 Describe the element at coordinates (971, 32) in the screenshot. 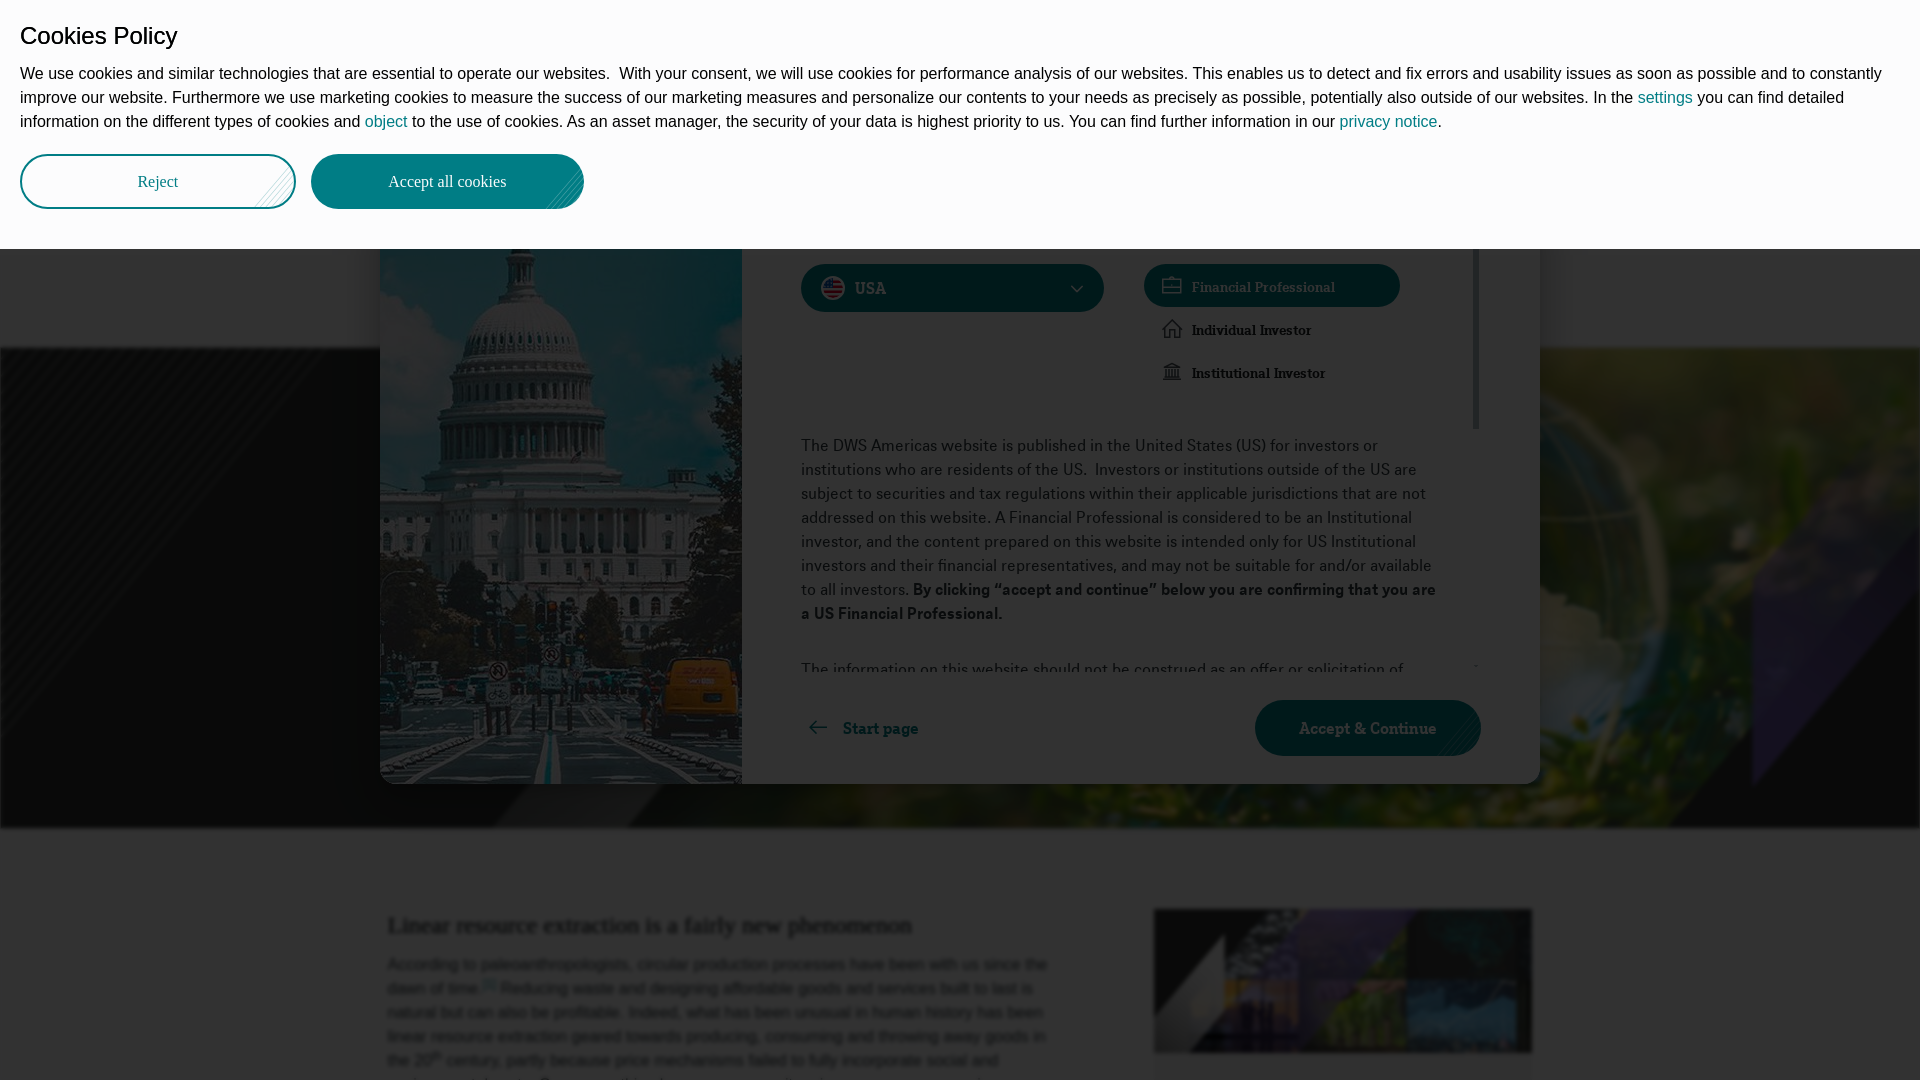

I see `Resources` at that location.